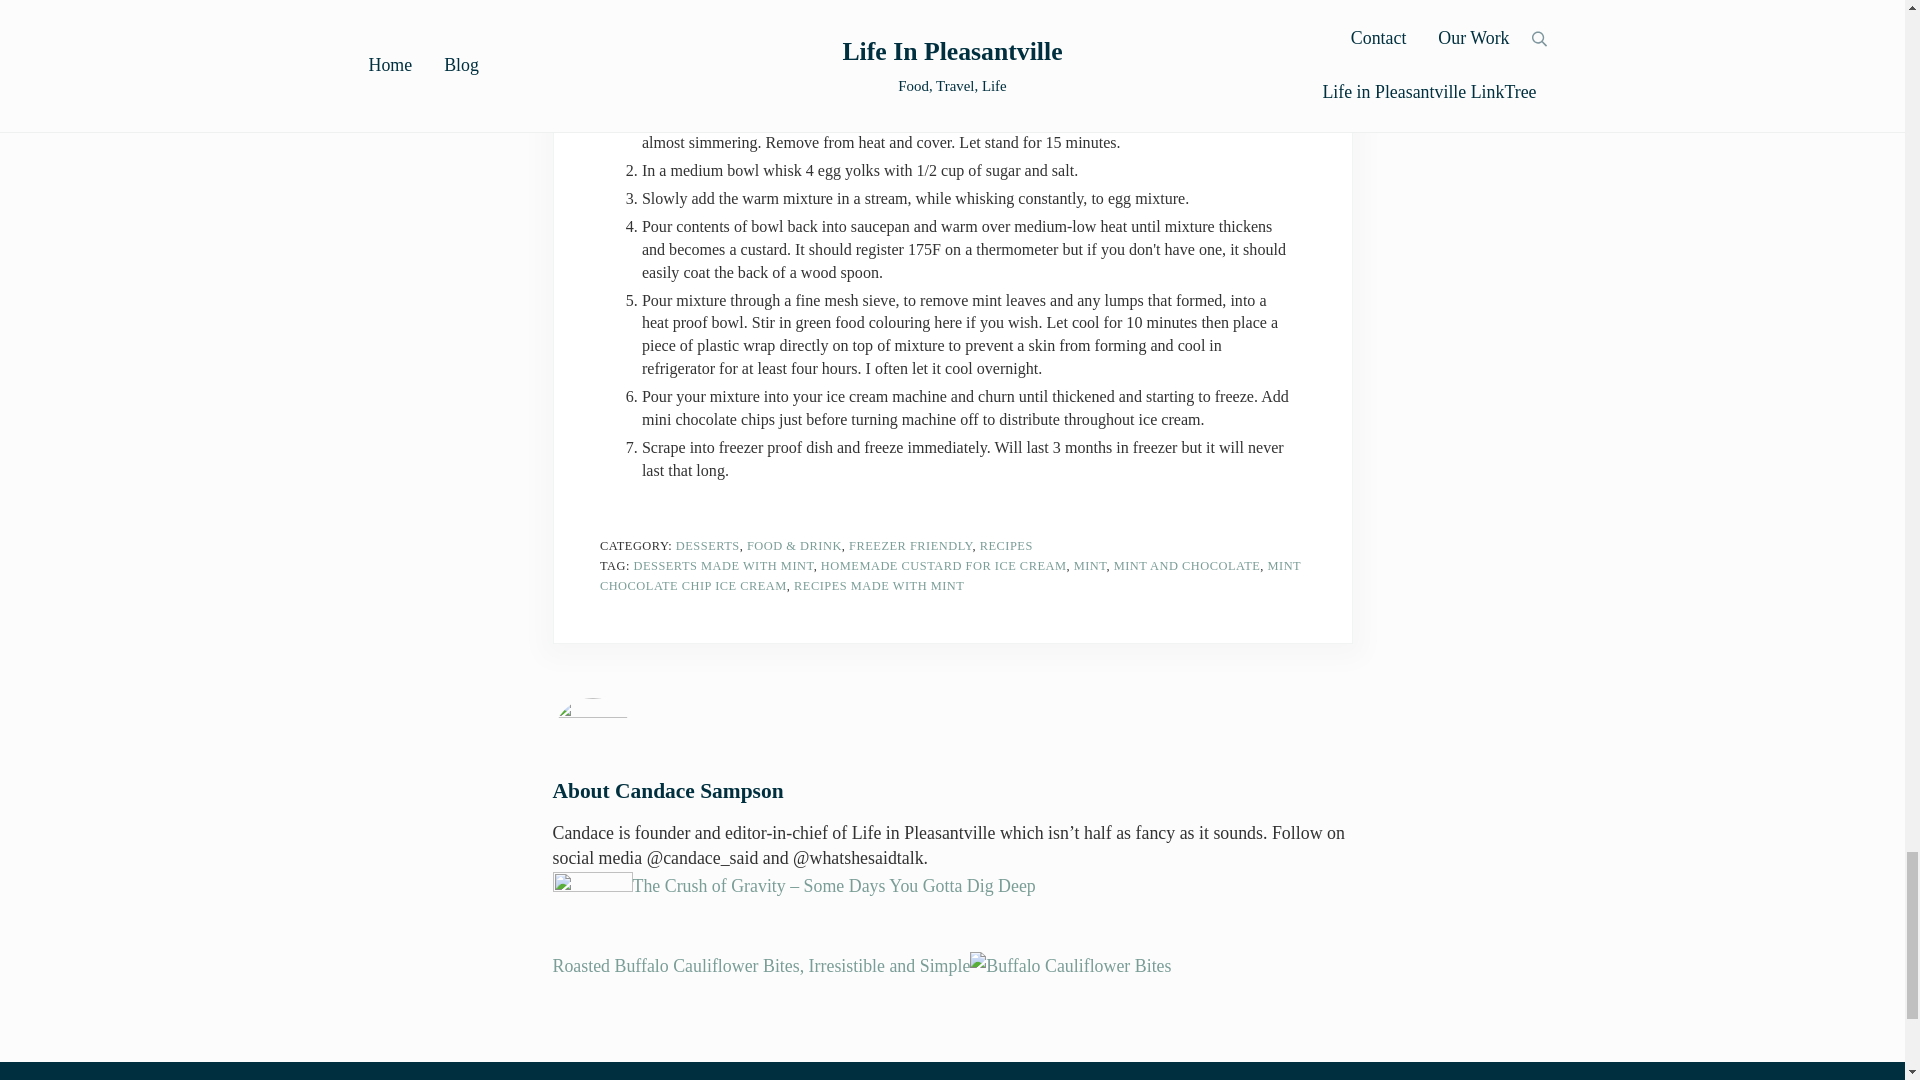 The height and width of the screenshot is (1080, 1920). Describe the element at coordinates (1187, 566) in the screenshot. I see `MINT AND CHOCOLATE` at that location.